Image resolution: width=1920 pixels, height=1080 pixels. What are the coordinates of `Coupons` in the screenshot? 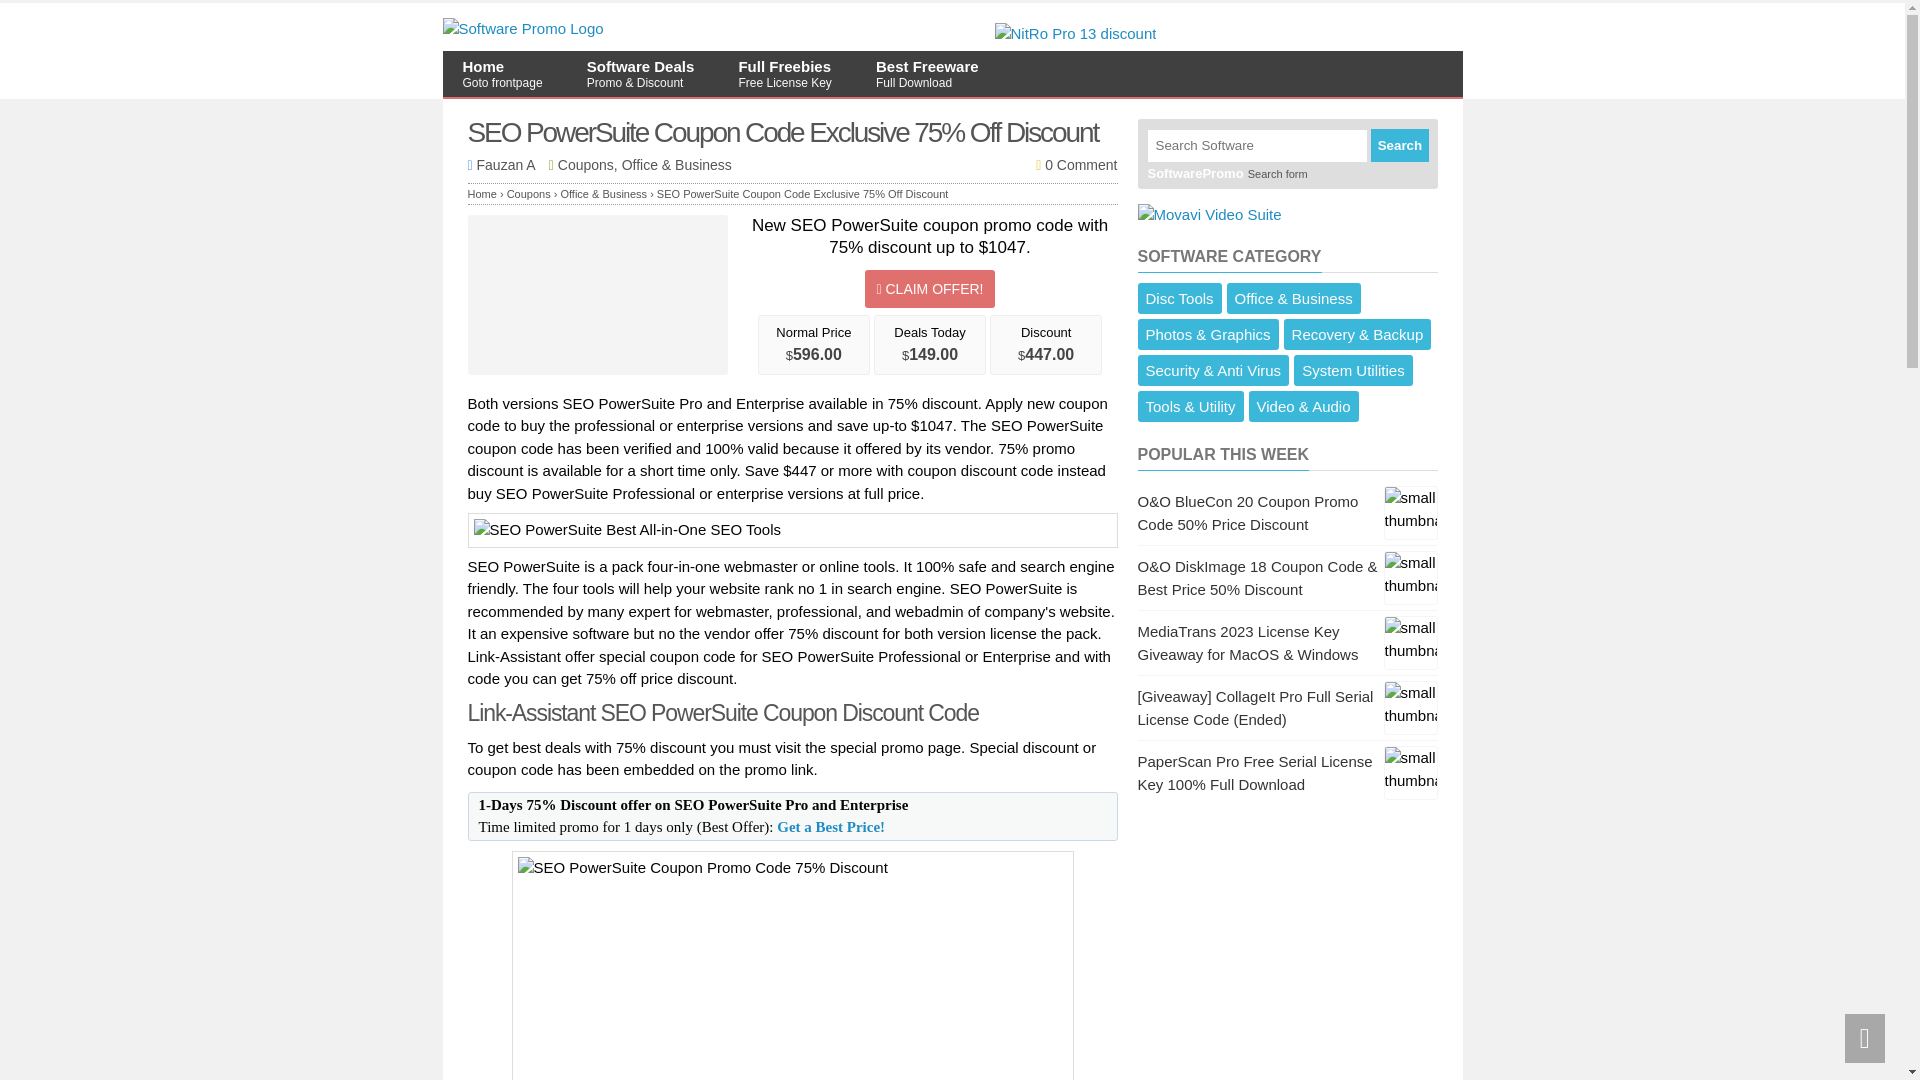 It's located at (792, 530).